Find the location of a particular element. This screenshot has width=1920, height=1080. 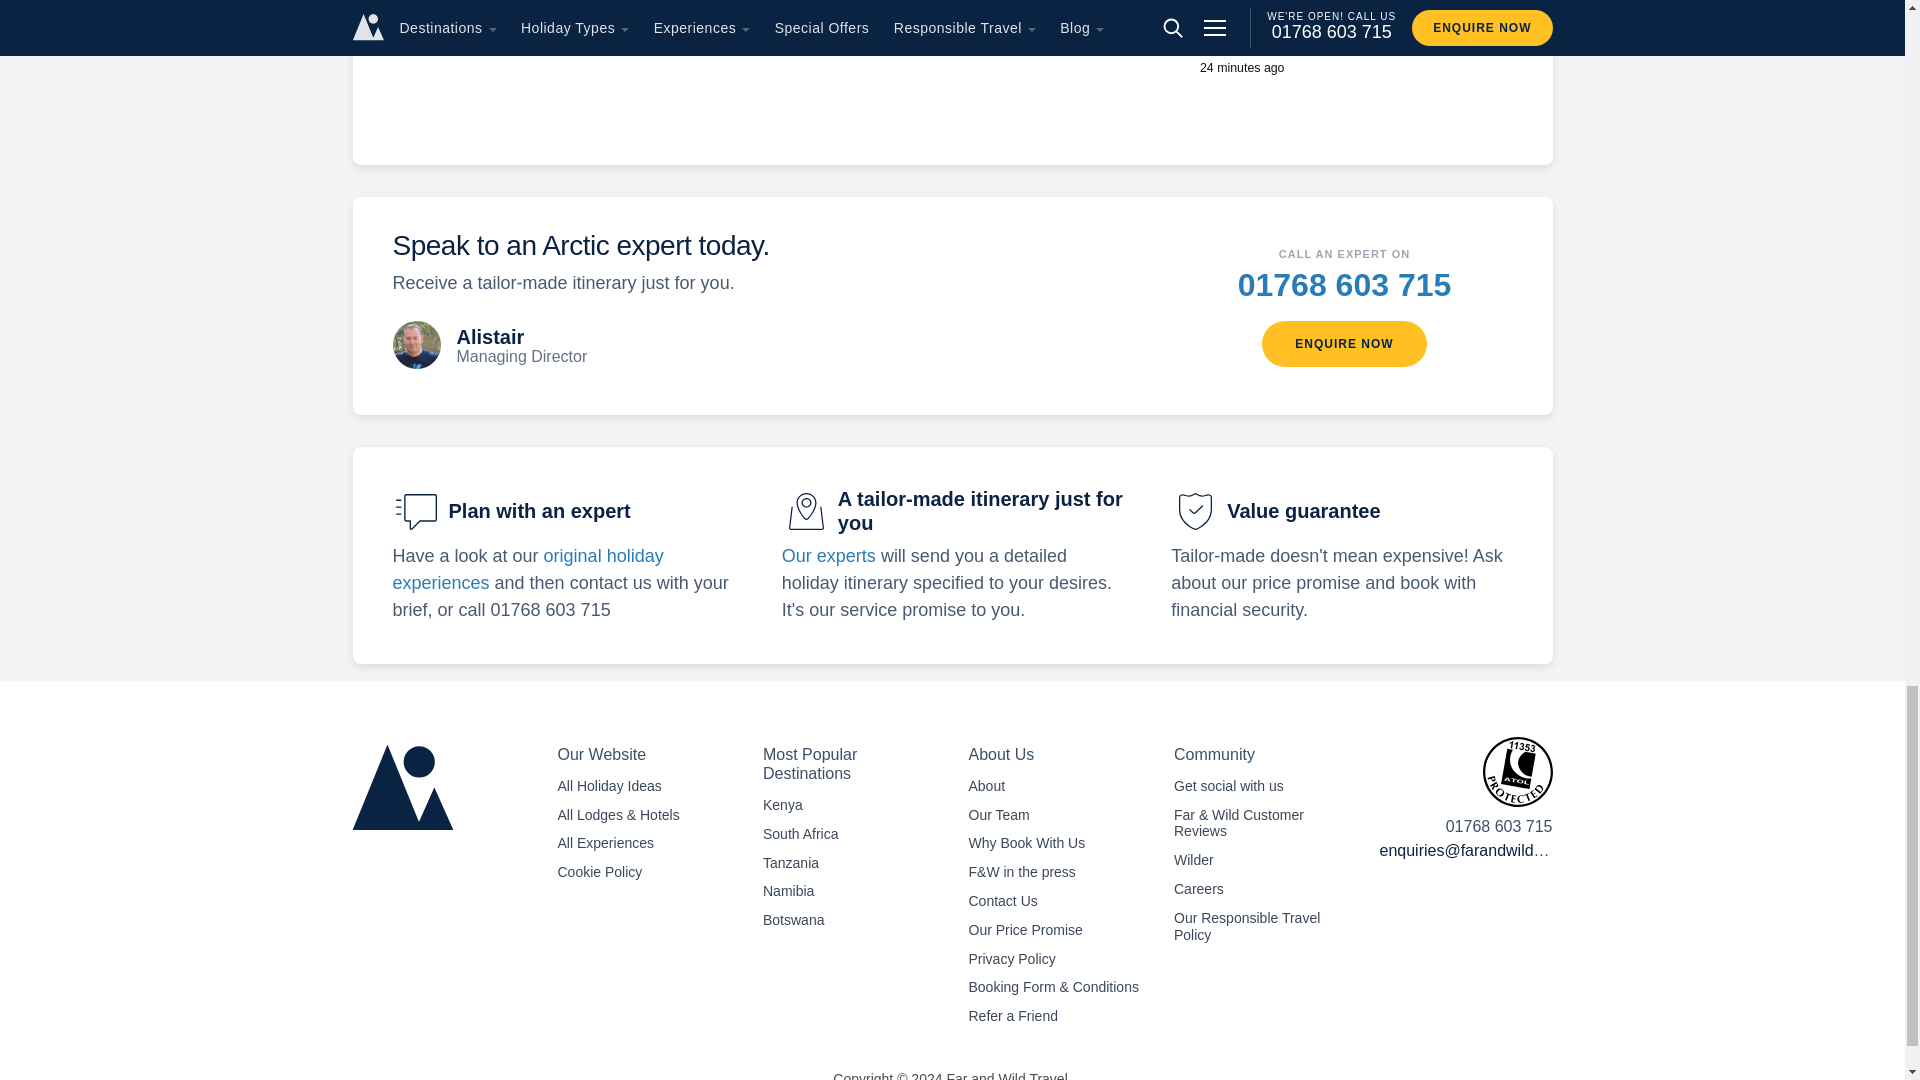

Read more reviews on REVIEWS.io is located at coordinates (648, 42).